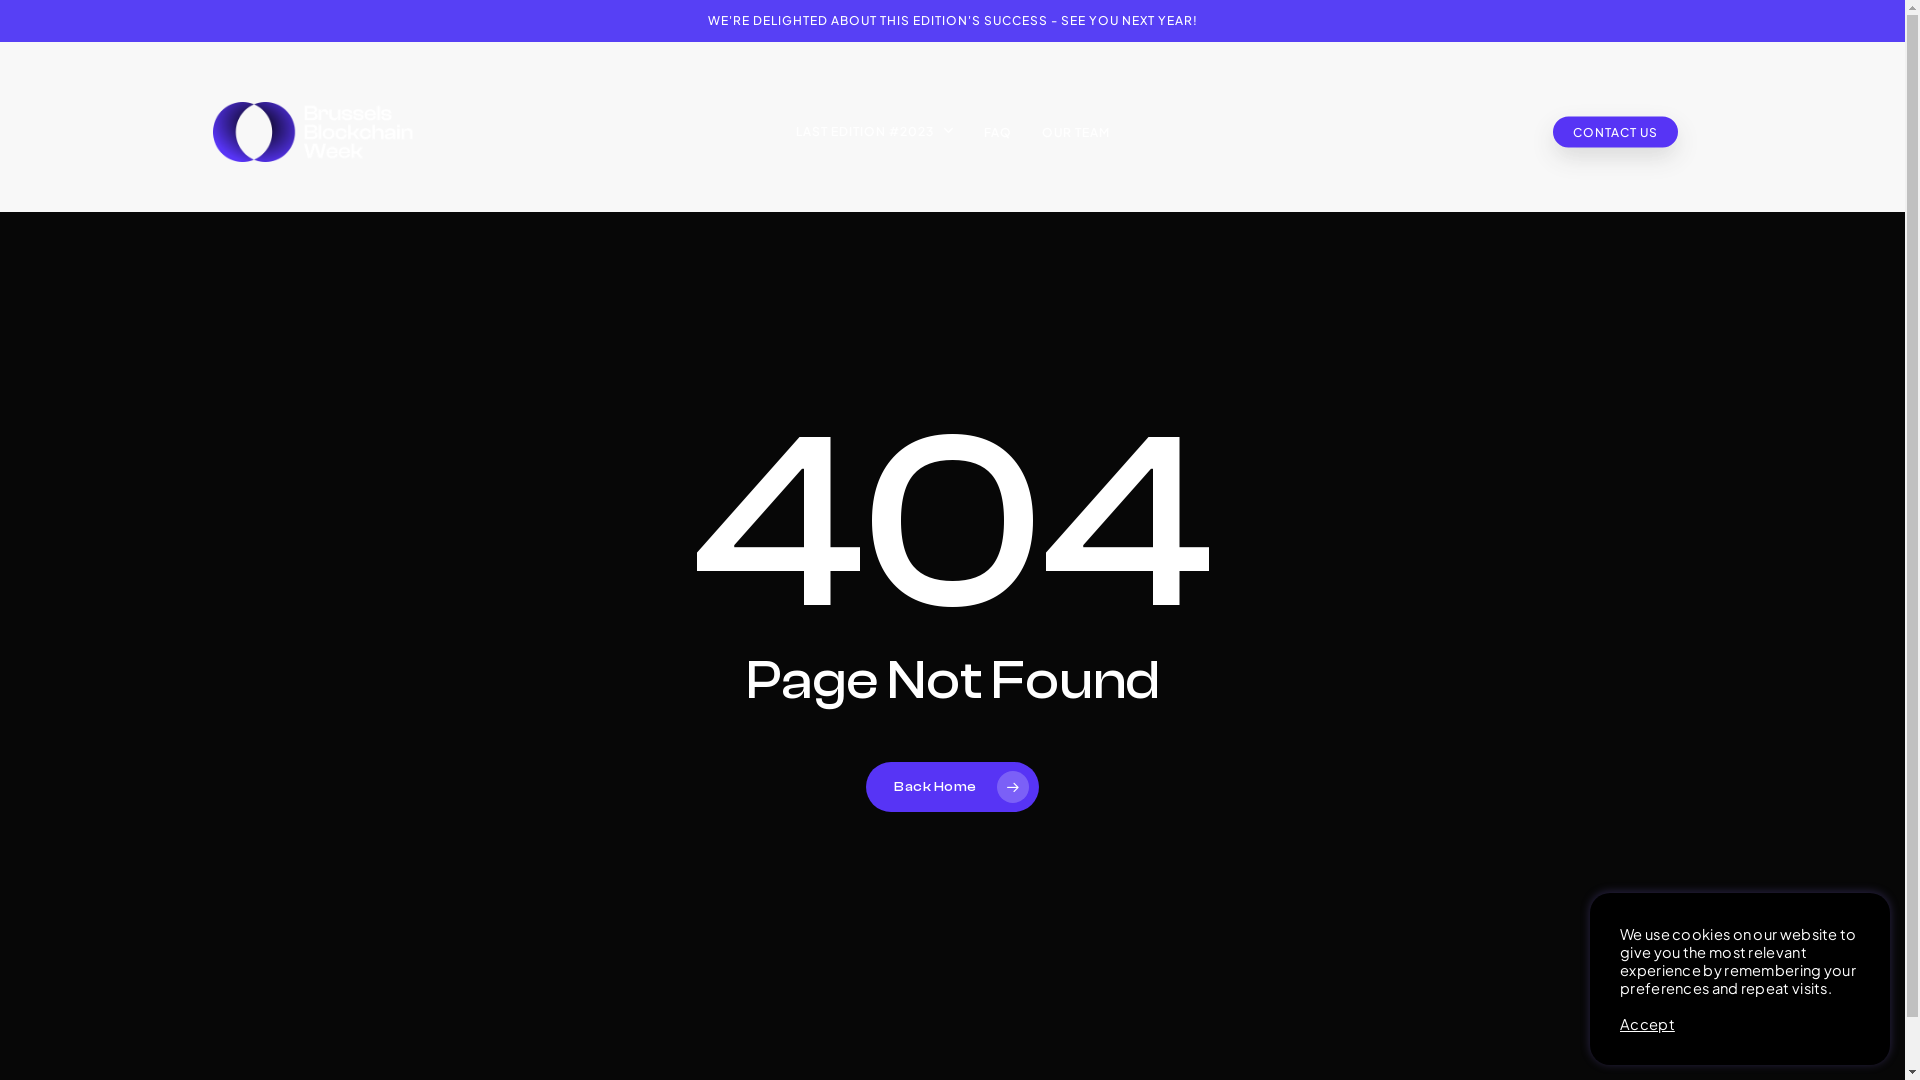 This screenshot has width=1920, height=1080. What do you see at coordinates (952, 787) in the screenshot?
I see `Back Home` at bounding box center [952, 787].